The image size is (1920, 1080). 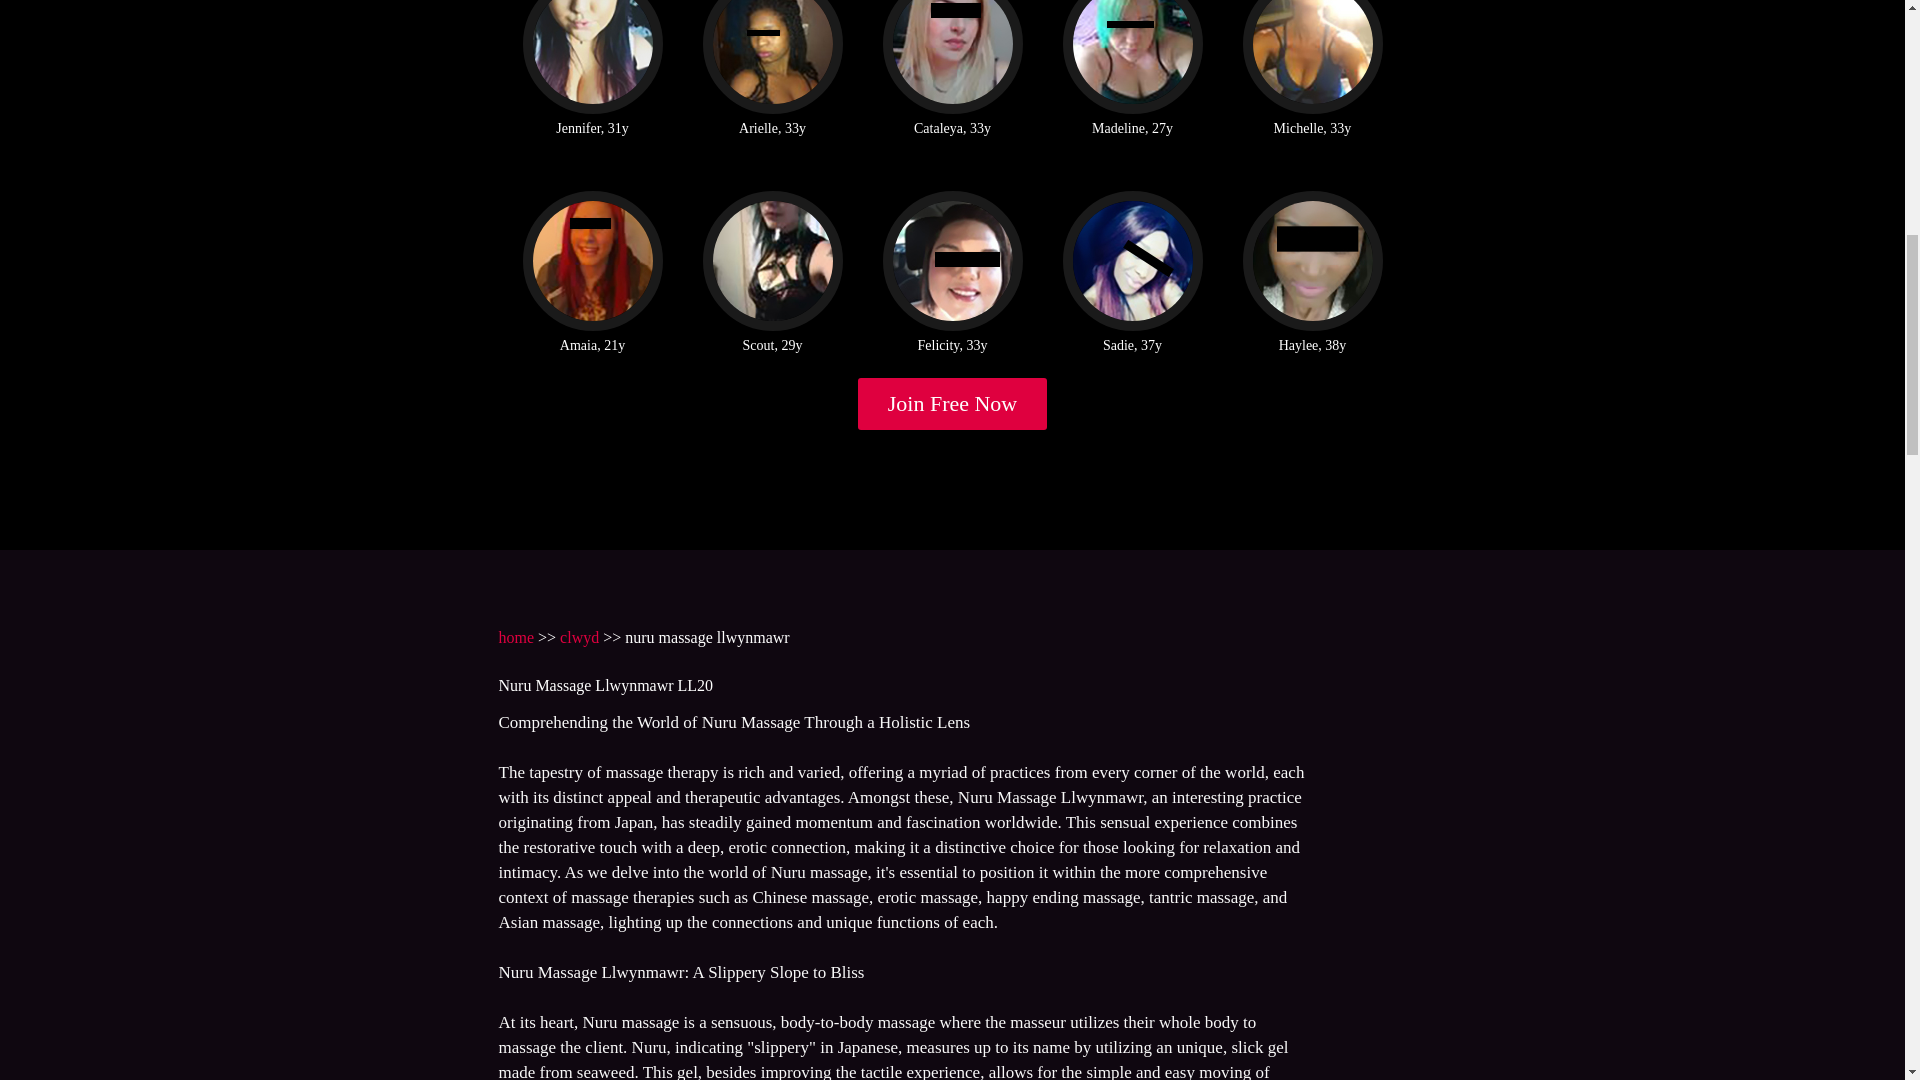 I want to click on Join, so click(x=953, y=404).